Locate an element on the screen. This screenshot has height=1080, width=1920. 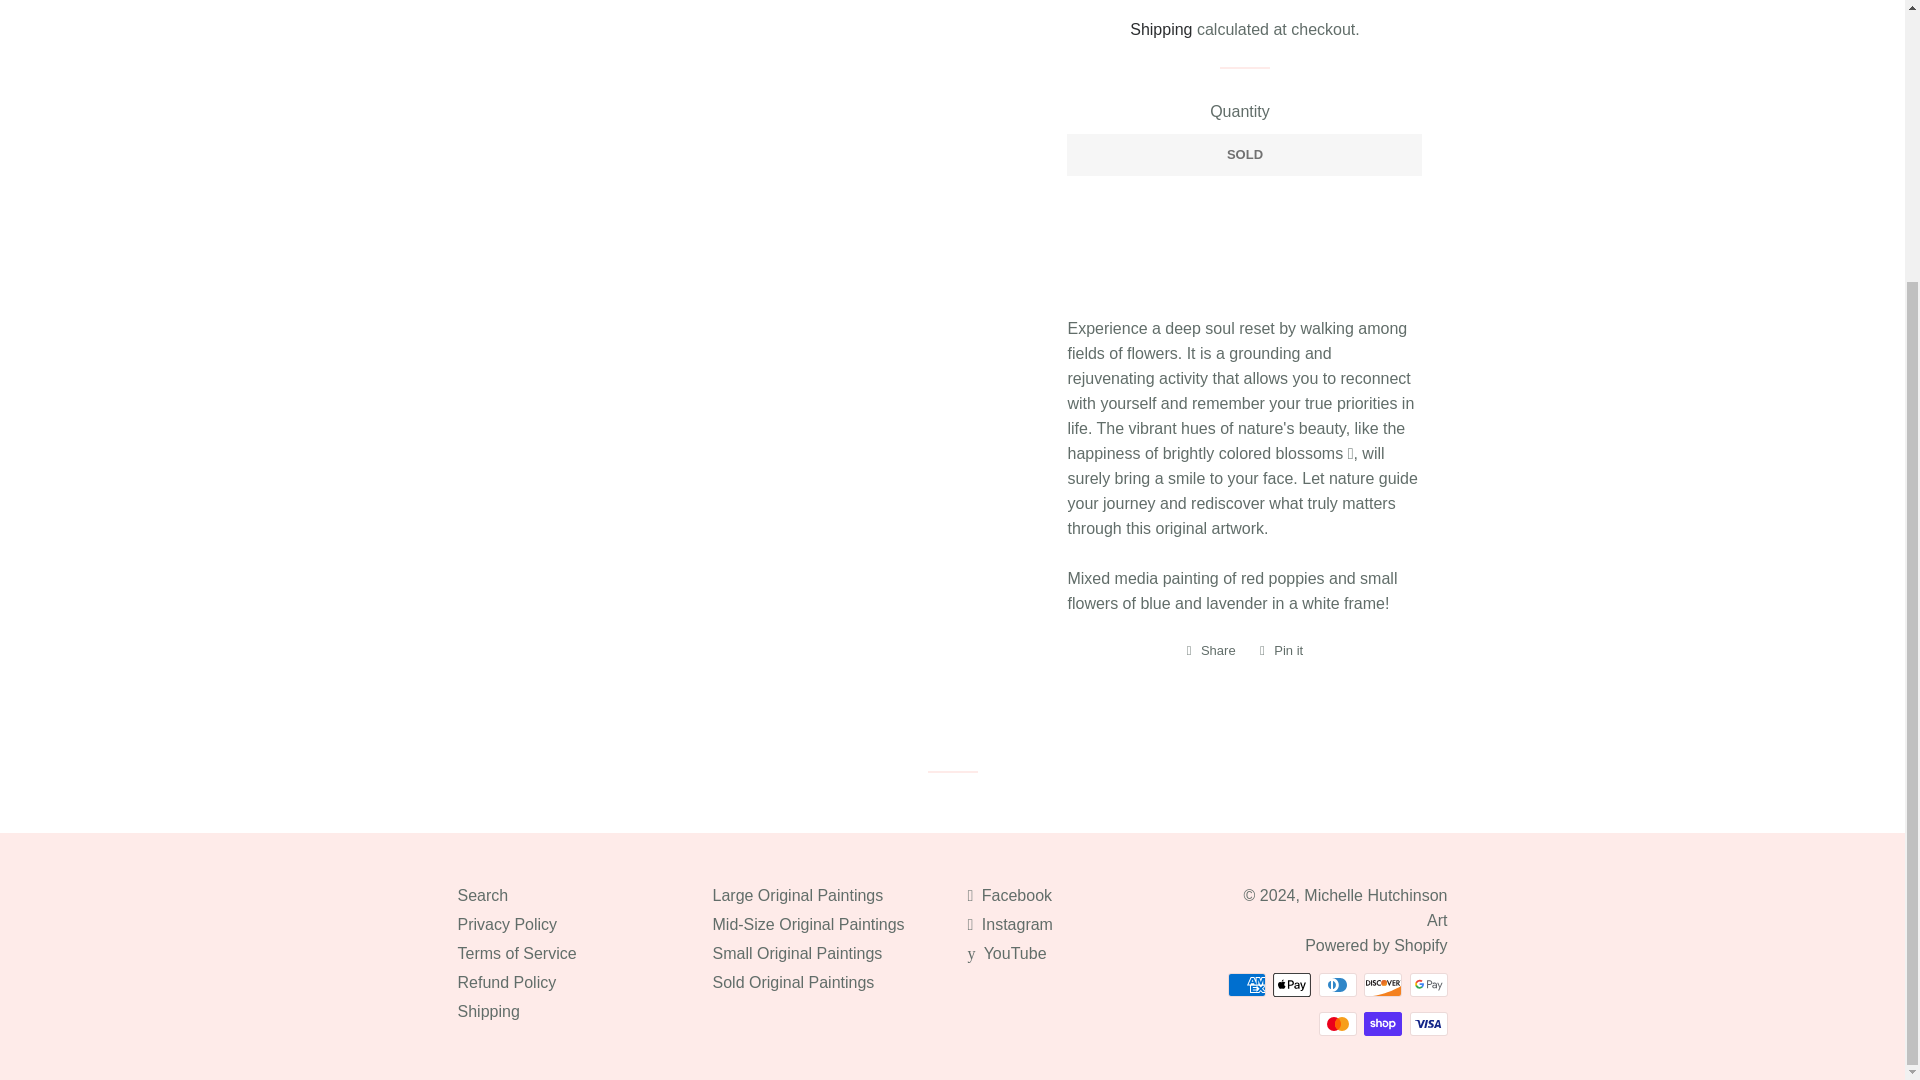
Mastercard is located at coordinates (1336, 1023).